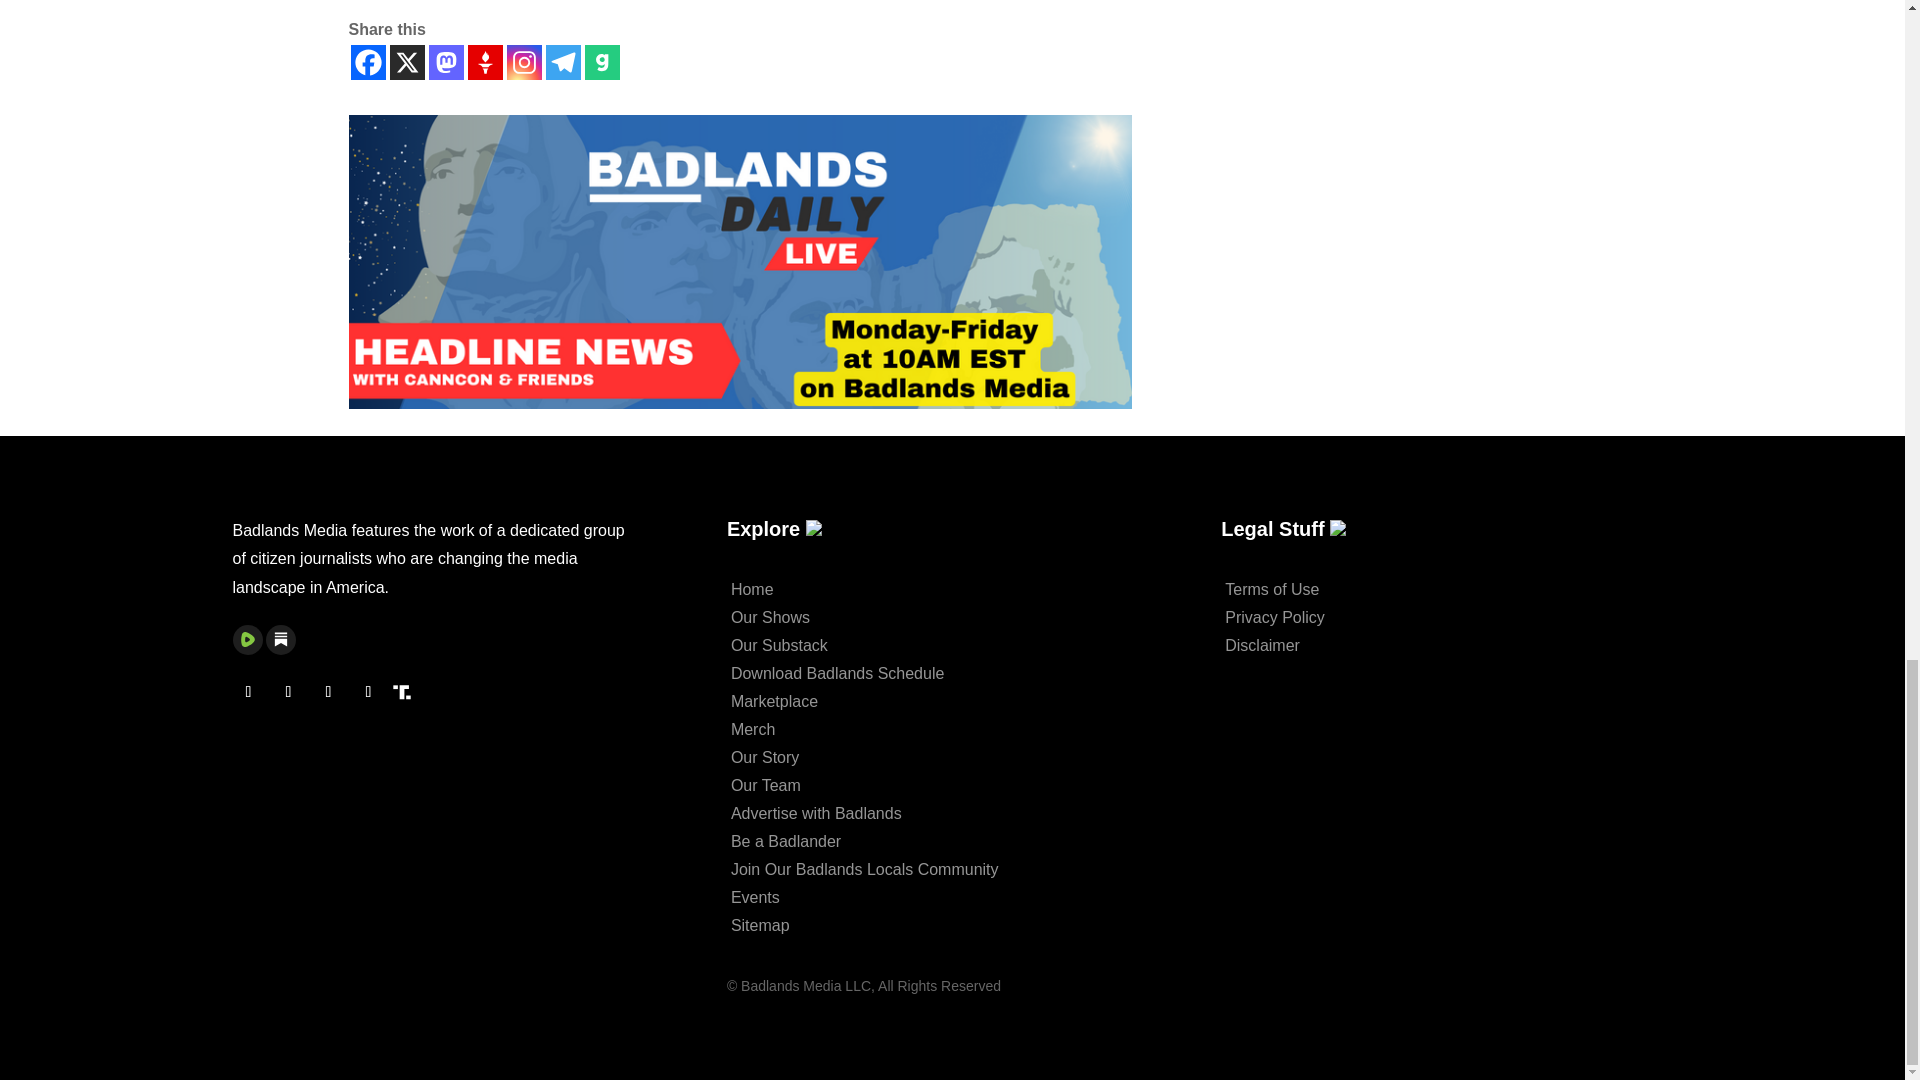  Describe the element at coordinates (600, 62) in the screenshot. I see `Gab` at that location.